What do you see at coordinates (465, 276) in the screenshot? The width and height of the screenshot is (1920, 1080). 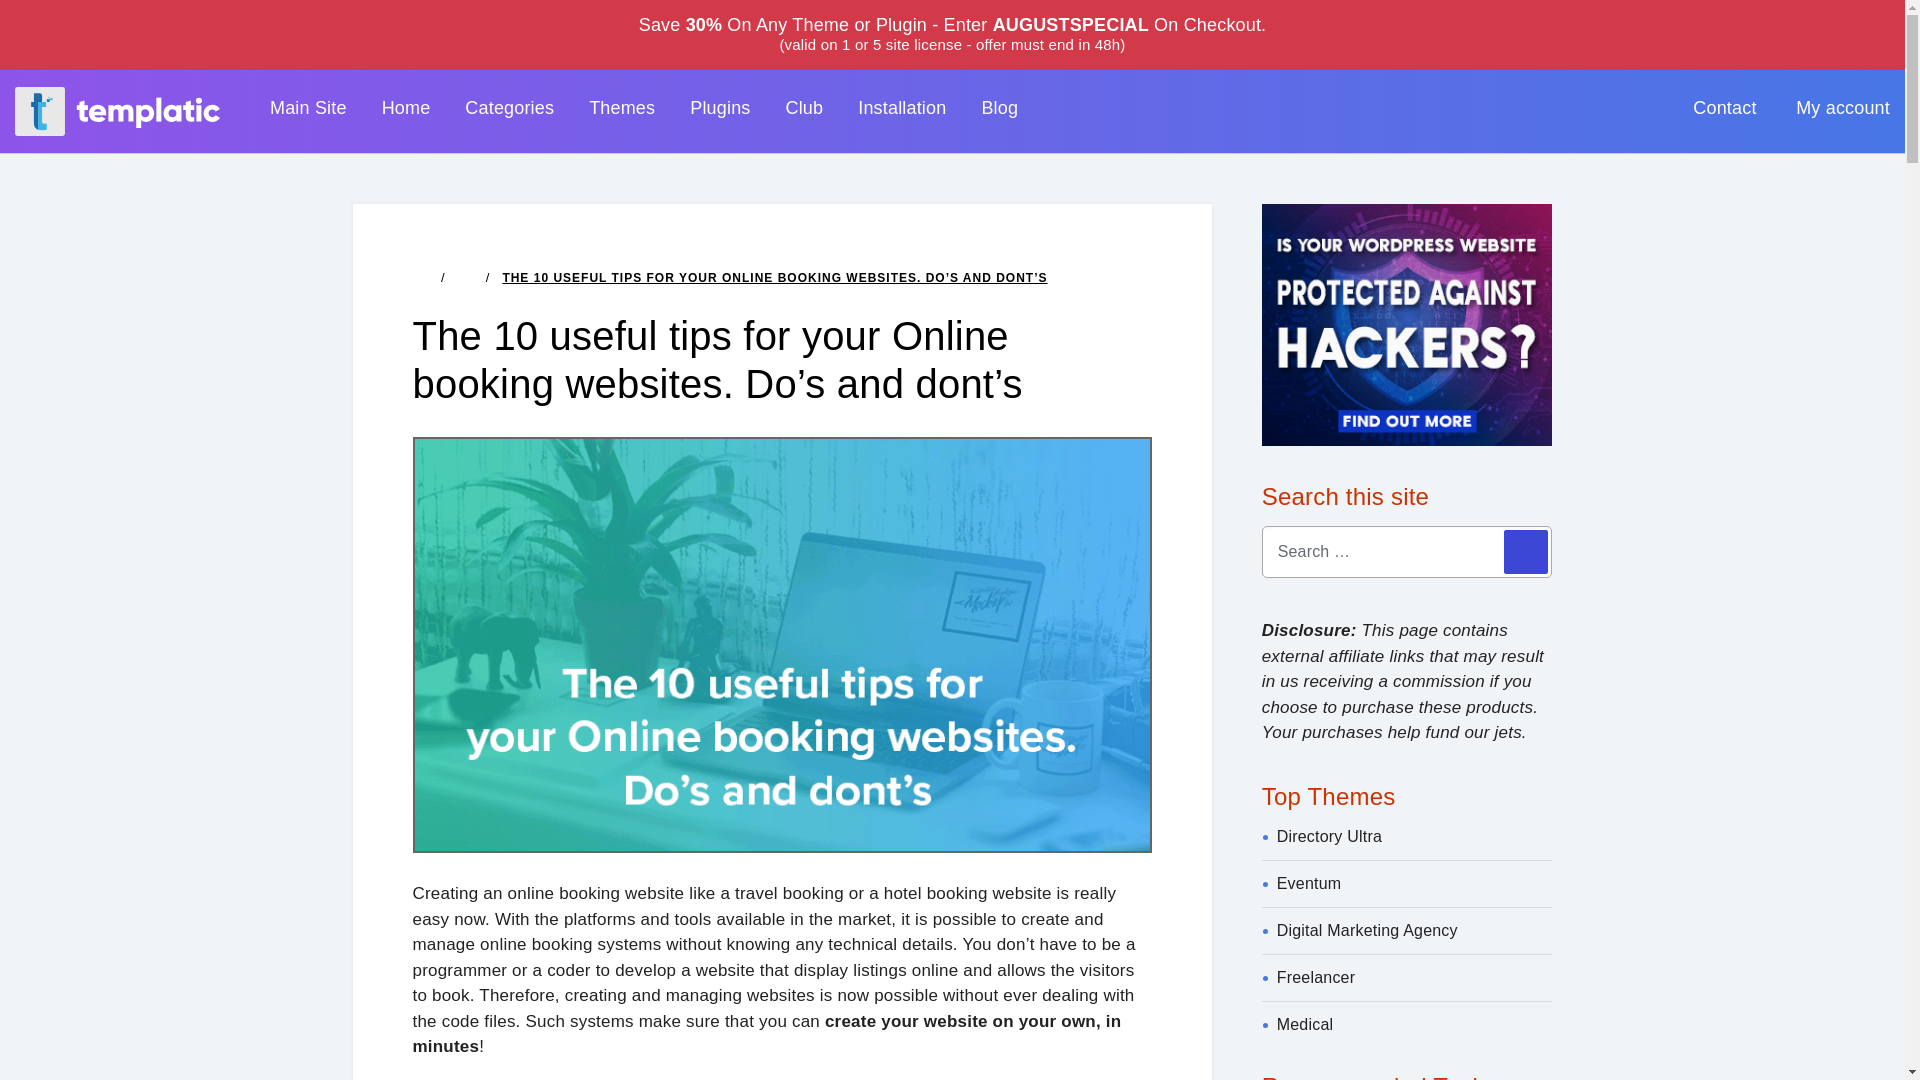 I see `OTHER POSTS` at bounding box center [465, 276].